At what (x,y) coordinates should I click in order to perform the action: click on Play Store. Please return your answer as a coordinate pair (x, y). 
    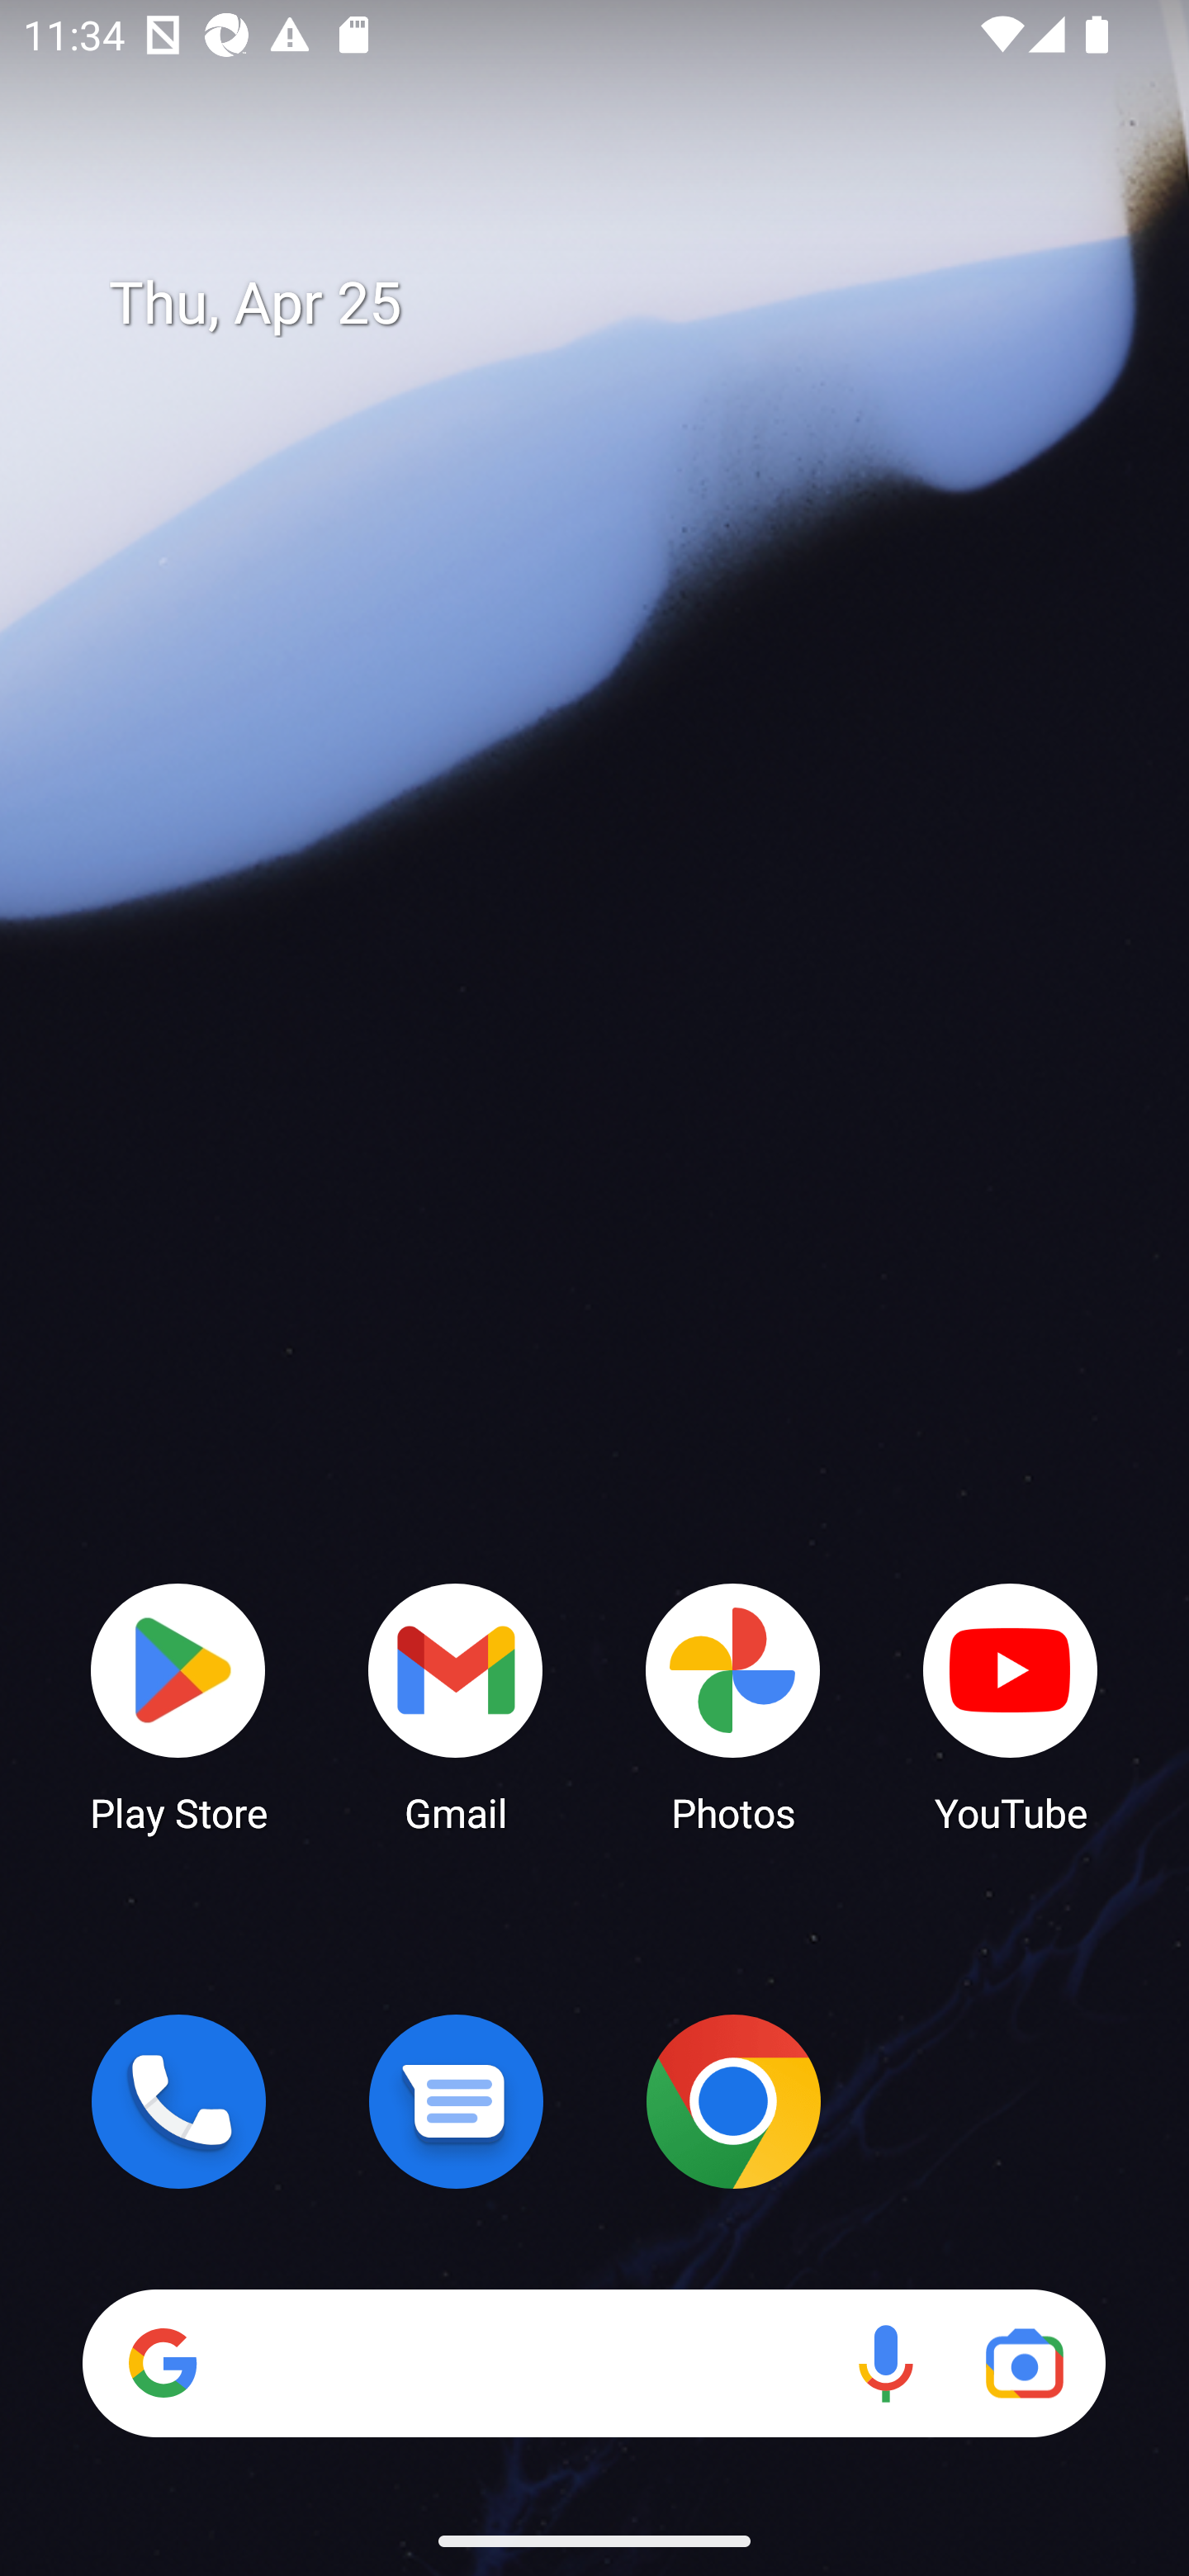
    Looking at the image, I should click on (178, 1706).